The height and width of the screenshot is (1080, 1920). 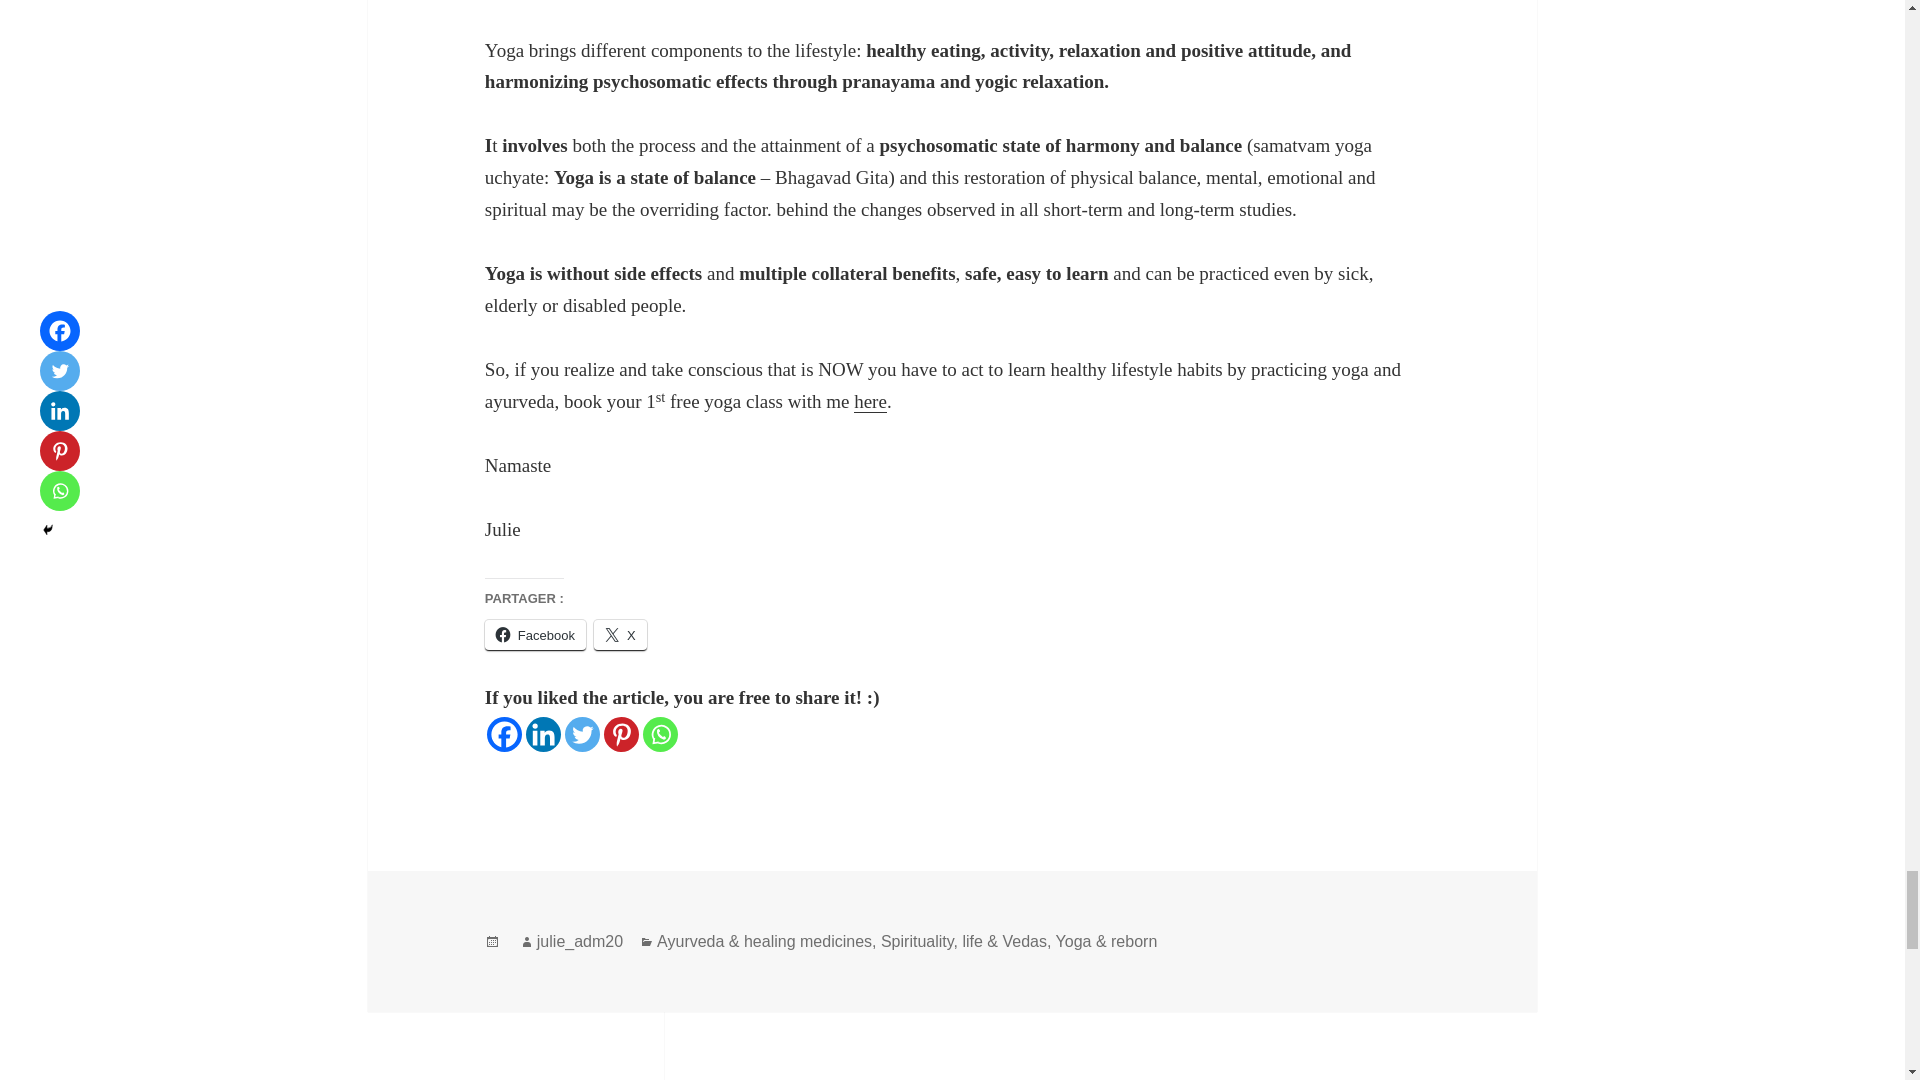 I want to click on Facebook, so click(x=504, y=734).